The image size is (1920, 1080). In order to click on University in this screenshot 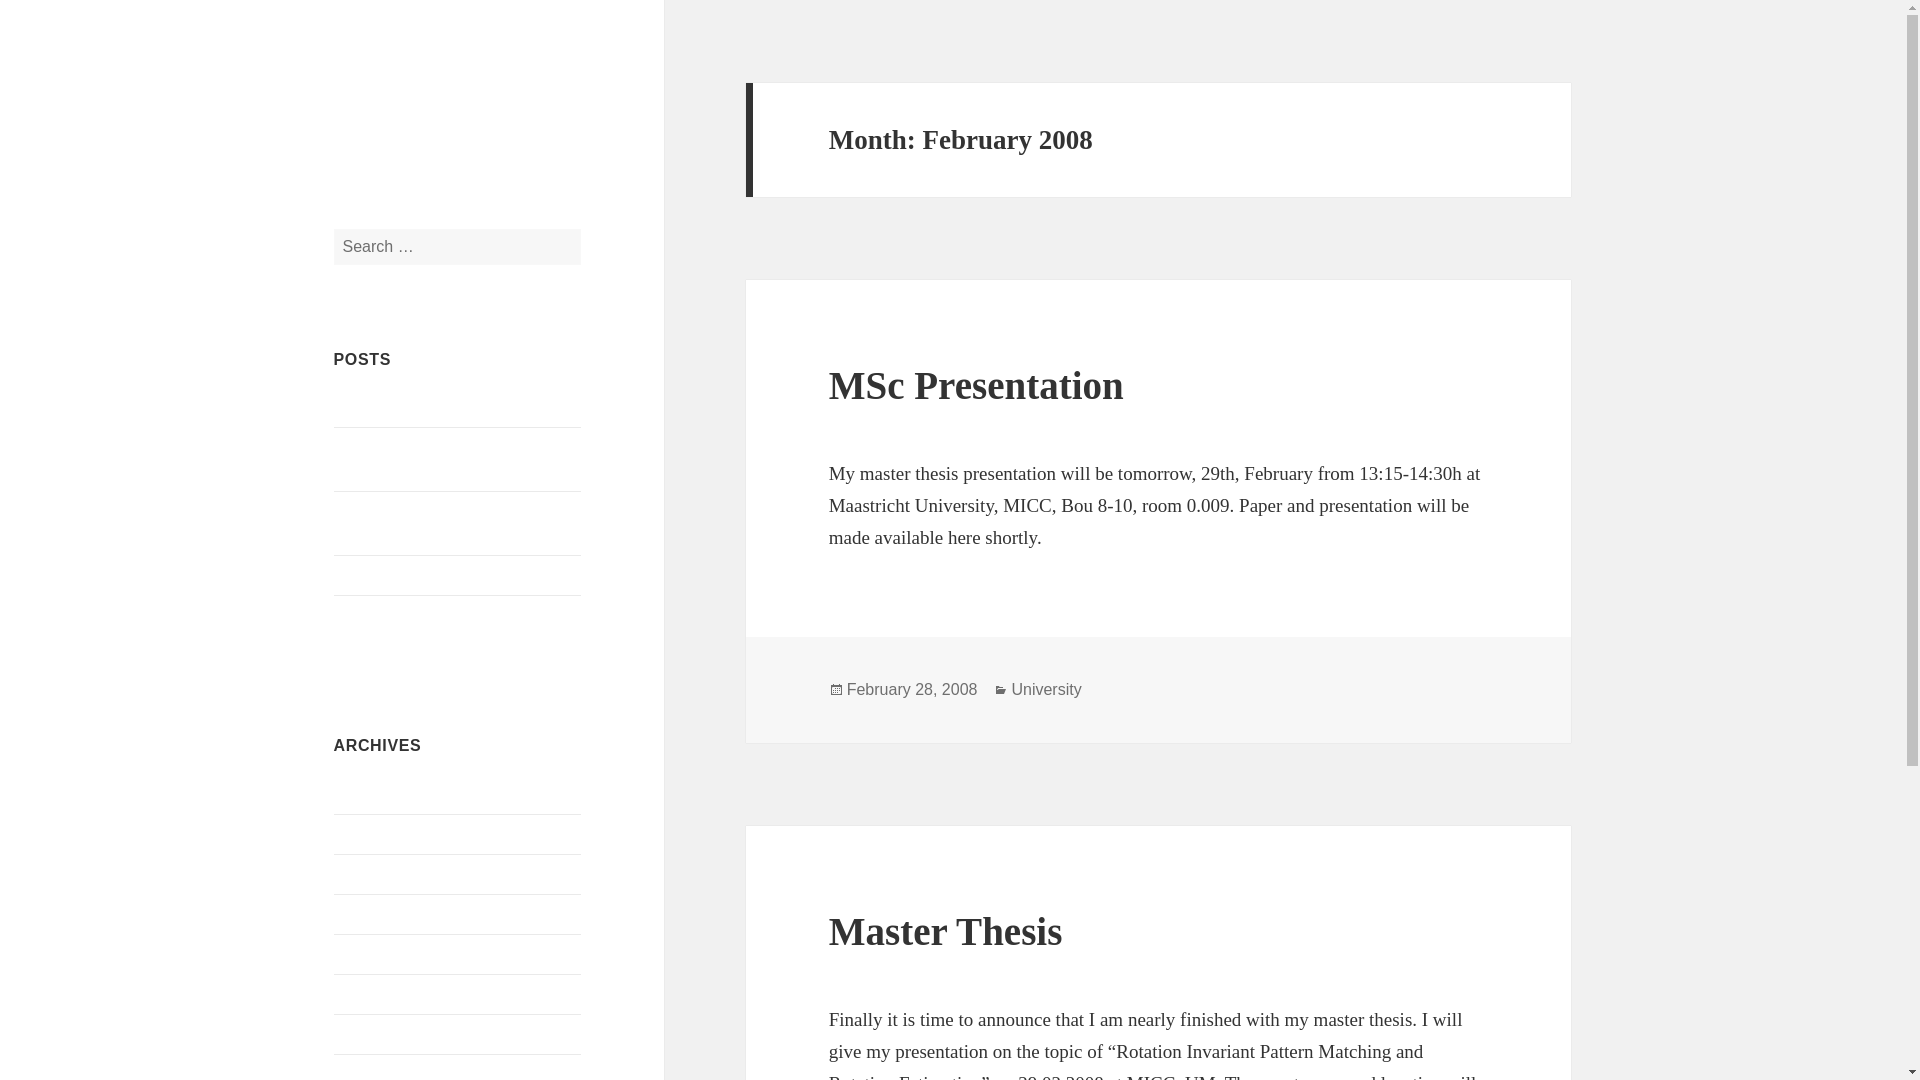, I will do `click(1046, 690)`.